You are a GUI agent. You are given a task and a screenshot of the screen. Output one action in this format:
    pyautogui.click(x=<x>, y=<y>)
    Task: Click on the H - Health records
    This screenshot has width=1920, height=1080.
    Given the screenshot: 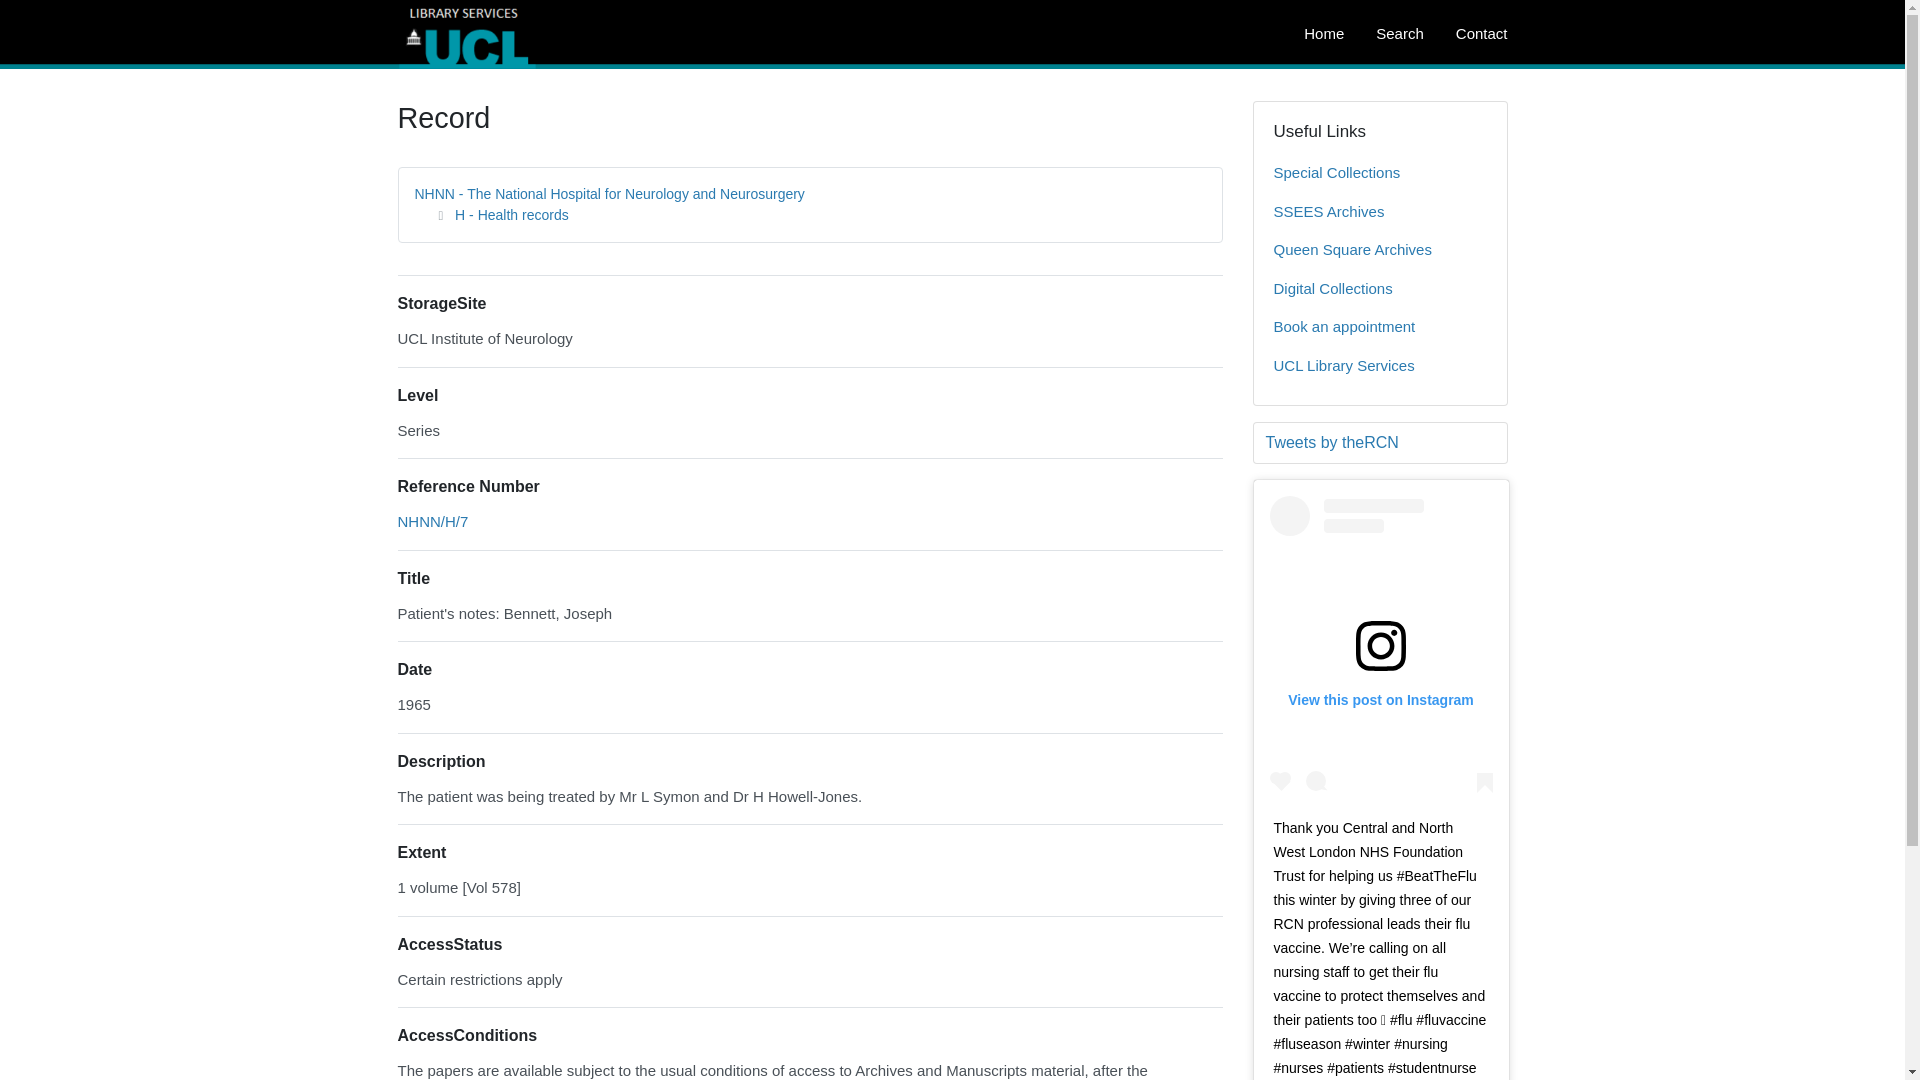 What is the action you would take?
    pyautogui.click(x=512, y=214)
    